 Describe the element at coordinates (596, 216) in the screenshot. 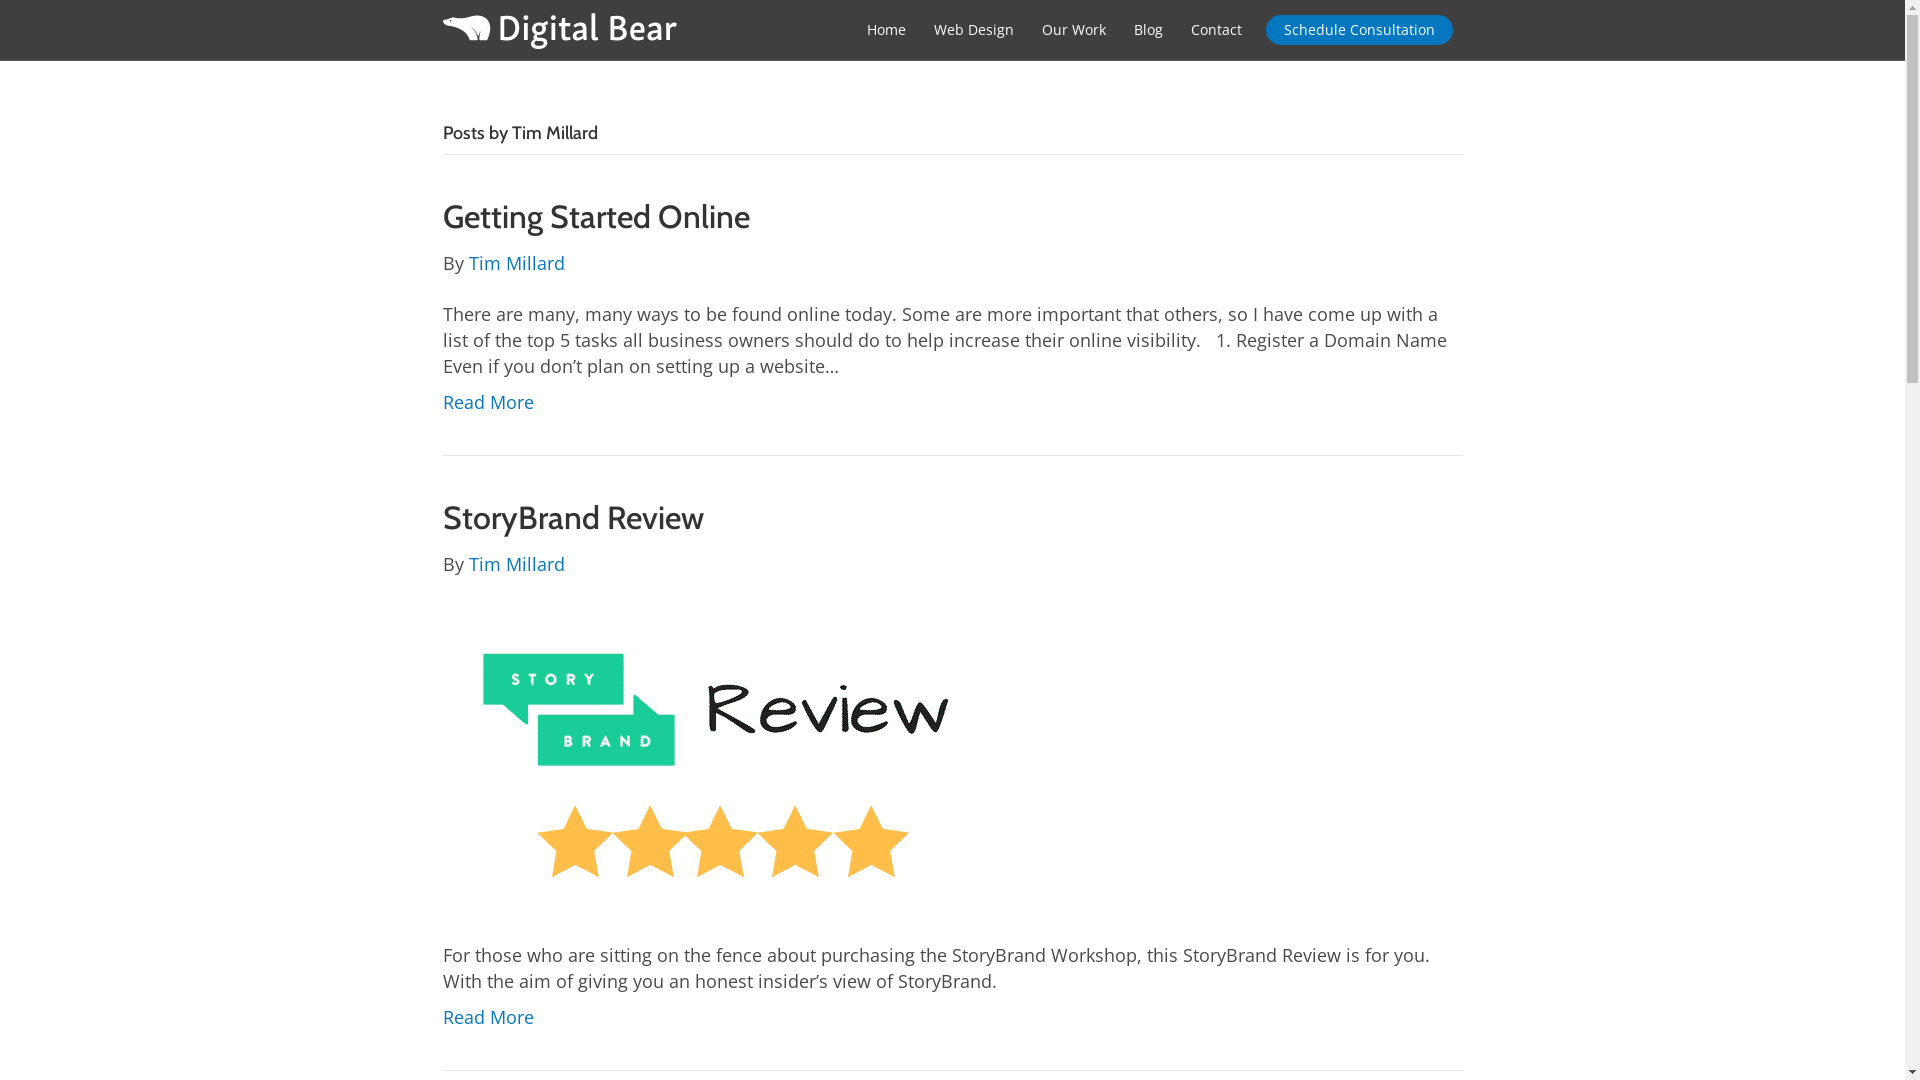

I see `Getting Started Online` at that location.